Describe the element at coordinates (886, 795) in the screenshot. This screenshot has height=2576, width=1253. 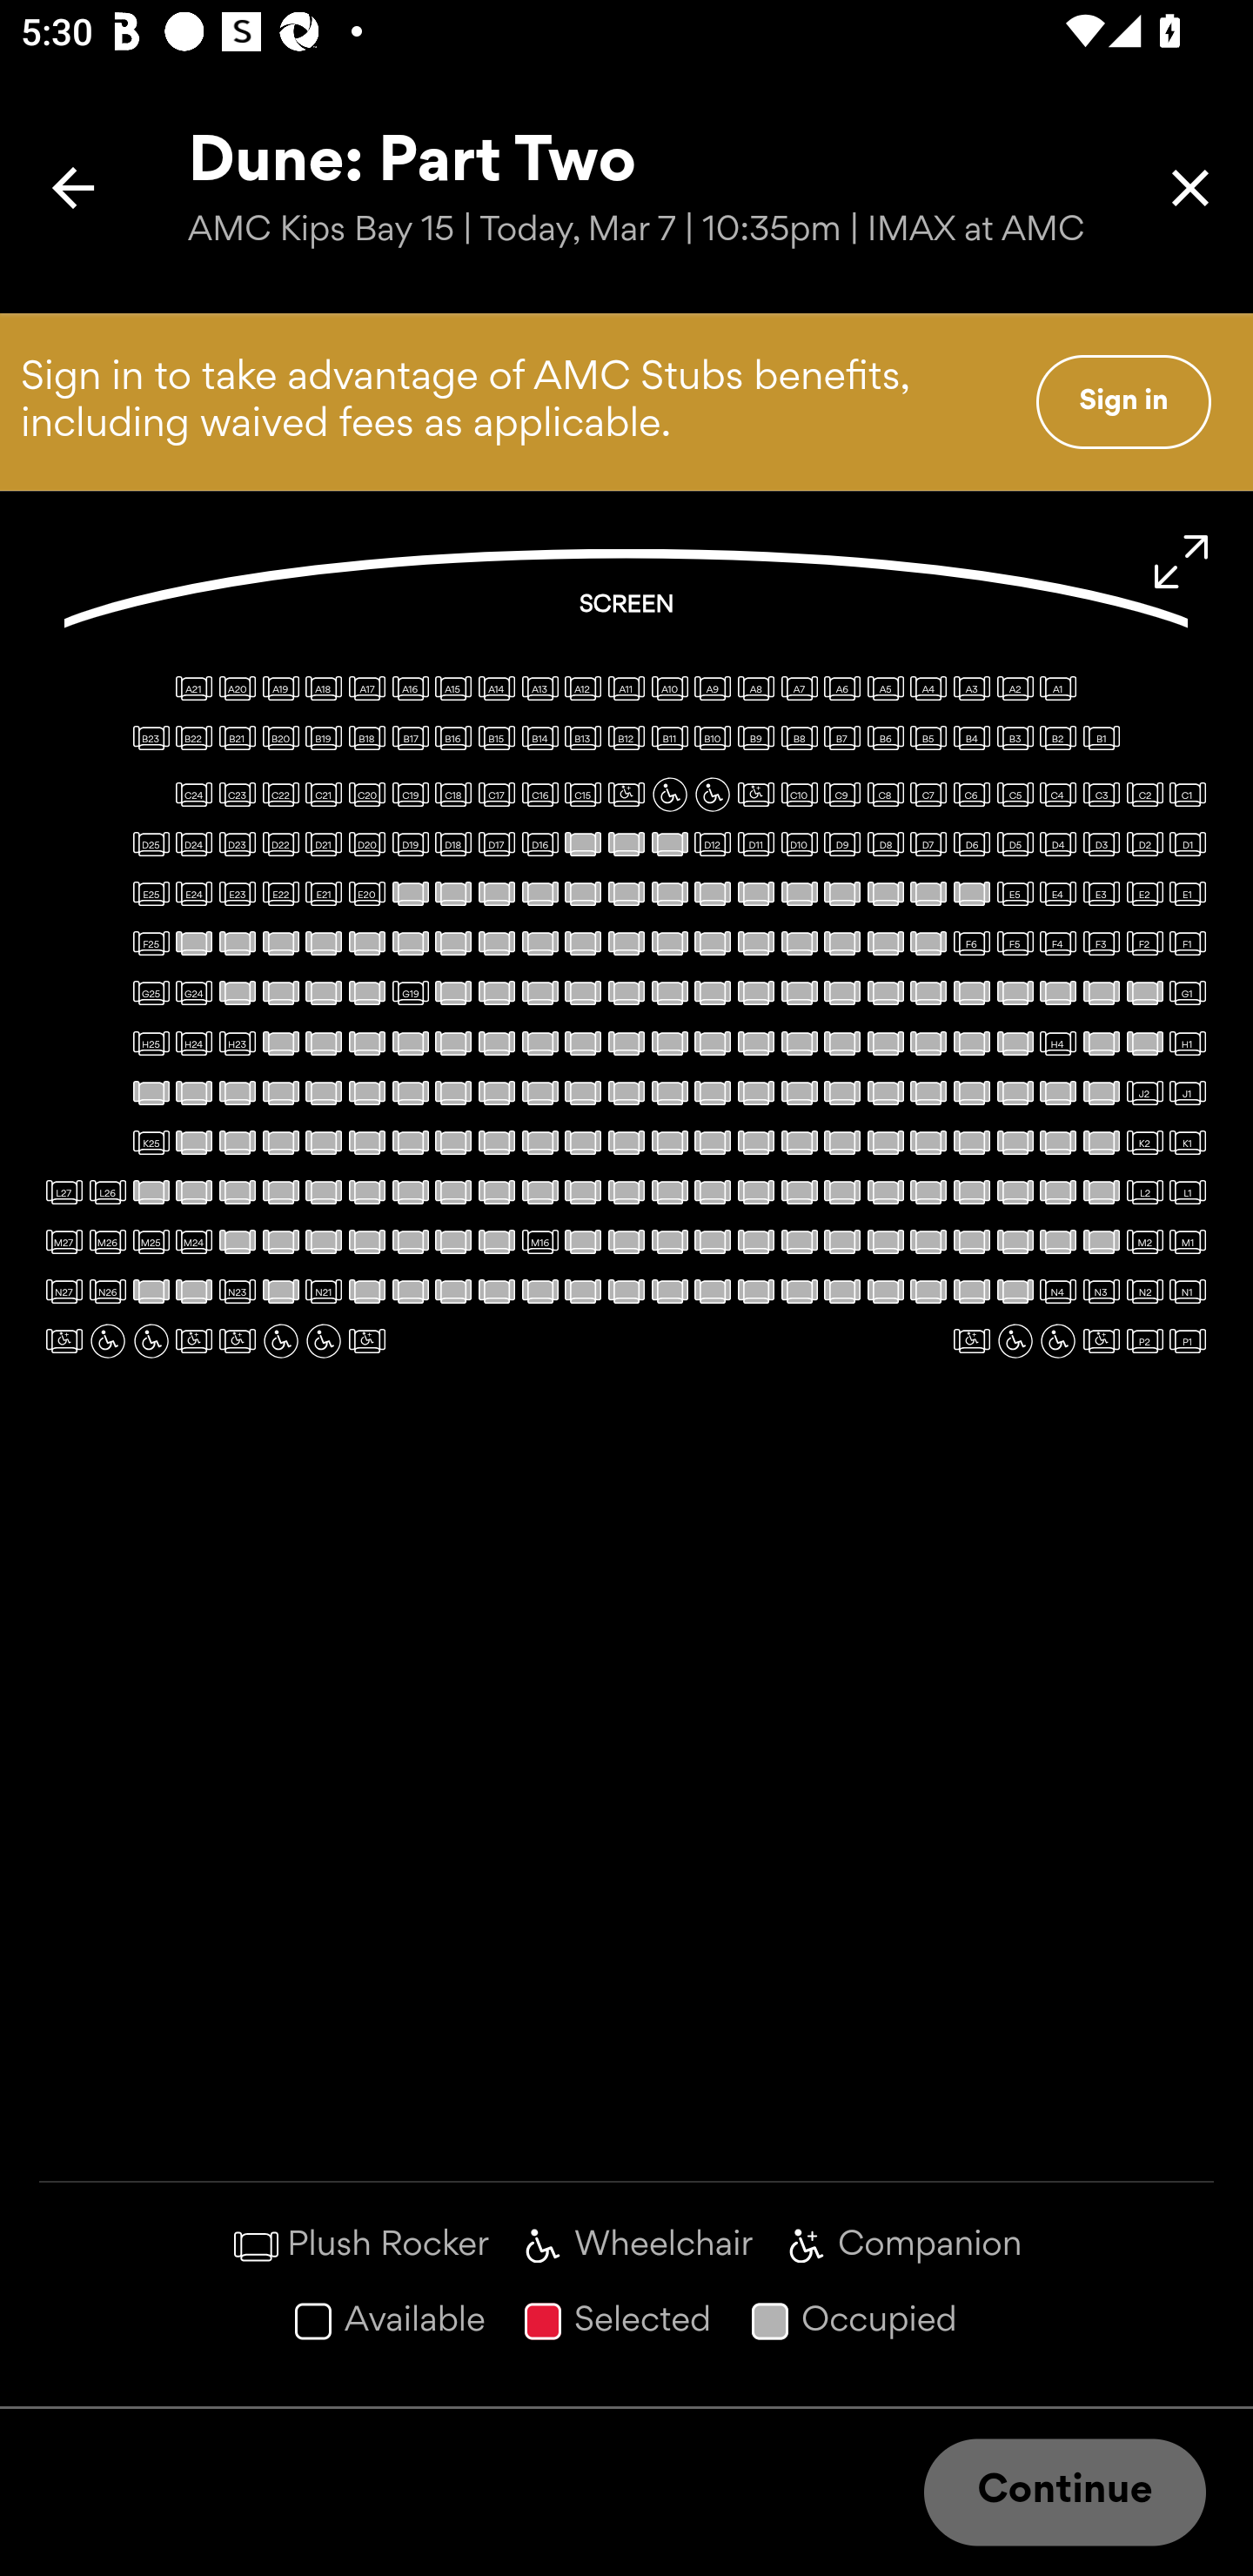
I see `C8, Regular seat, available` at that location.